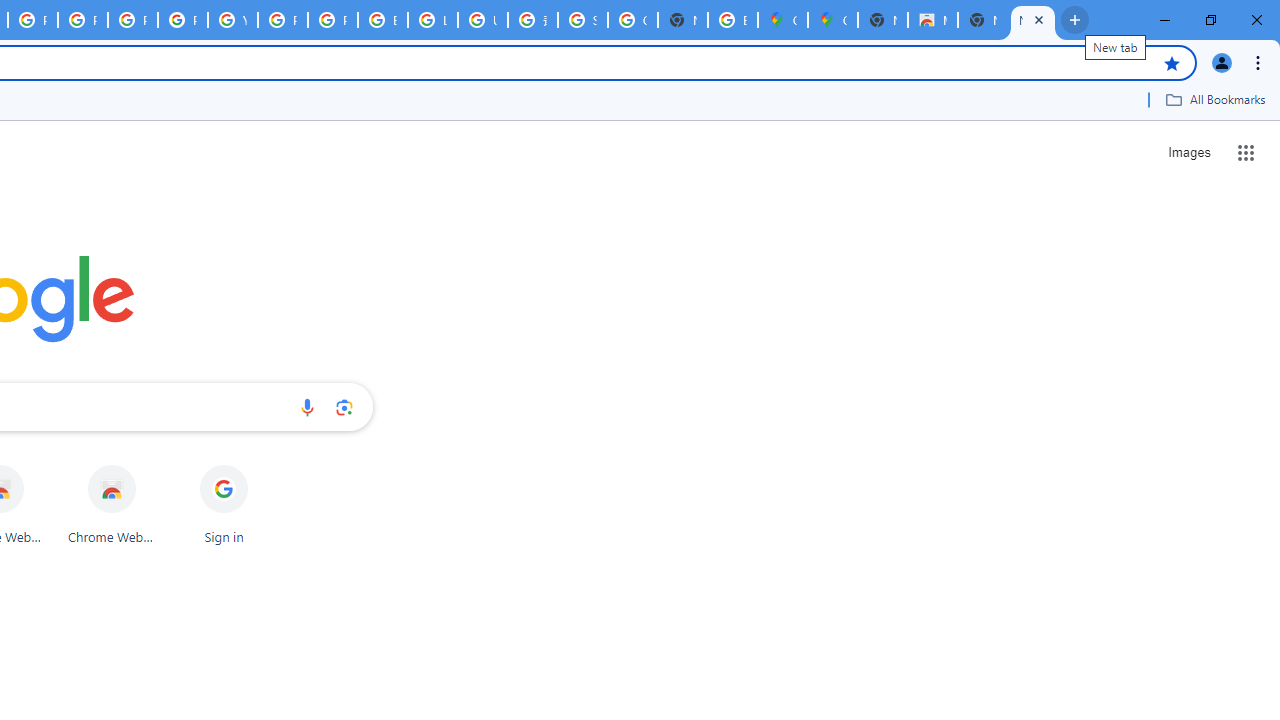  I want to click on YouTube, so click(232, 20).